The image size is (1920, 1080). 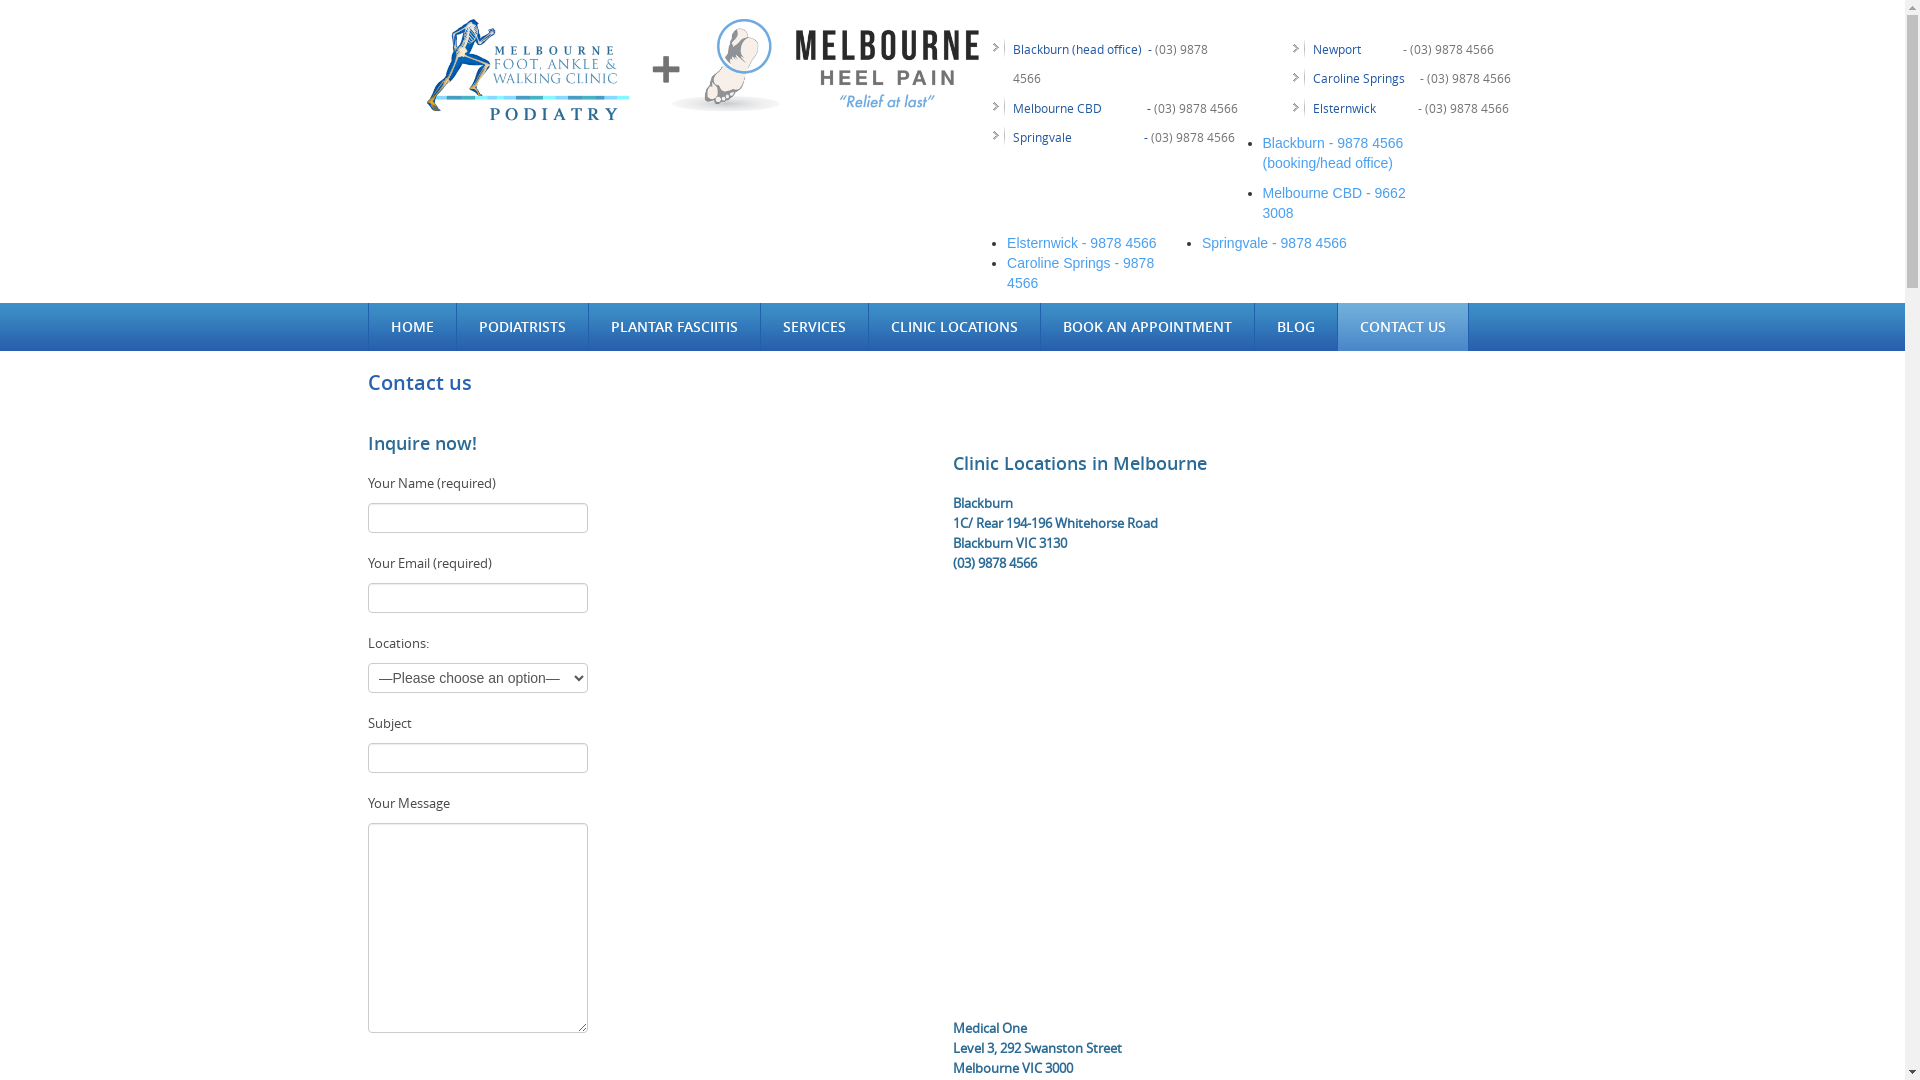 I want to click on Springvale                        - (03) 9878 4566, so click(x=1123, y=137).